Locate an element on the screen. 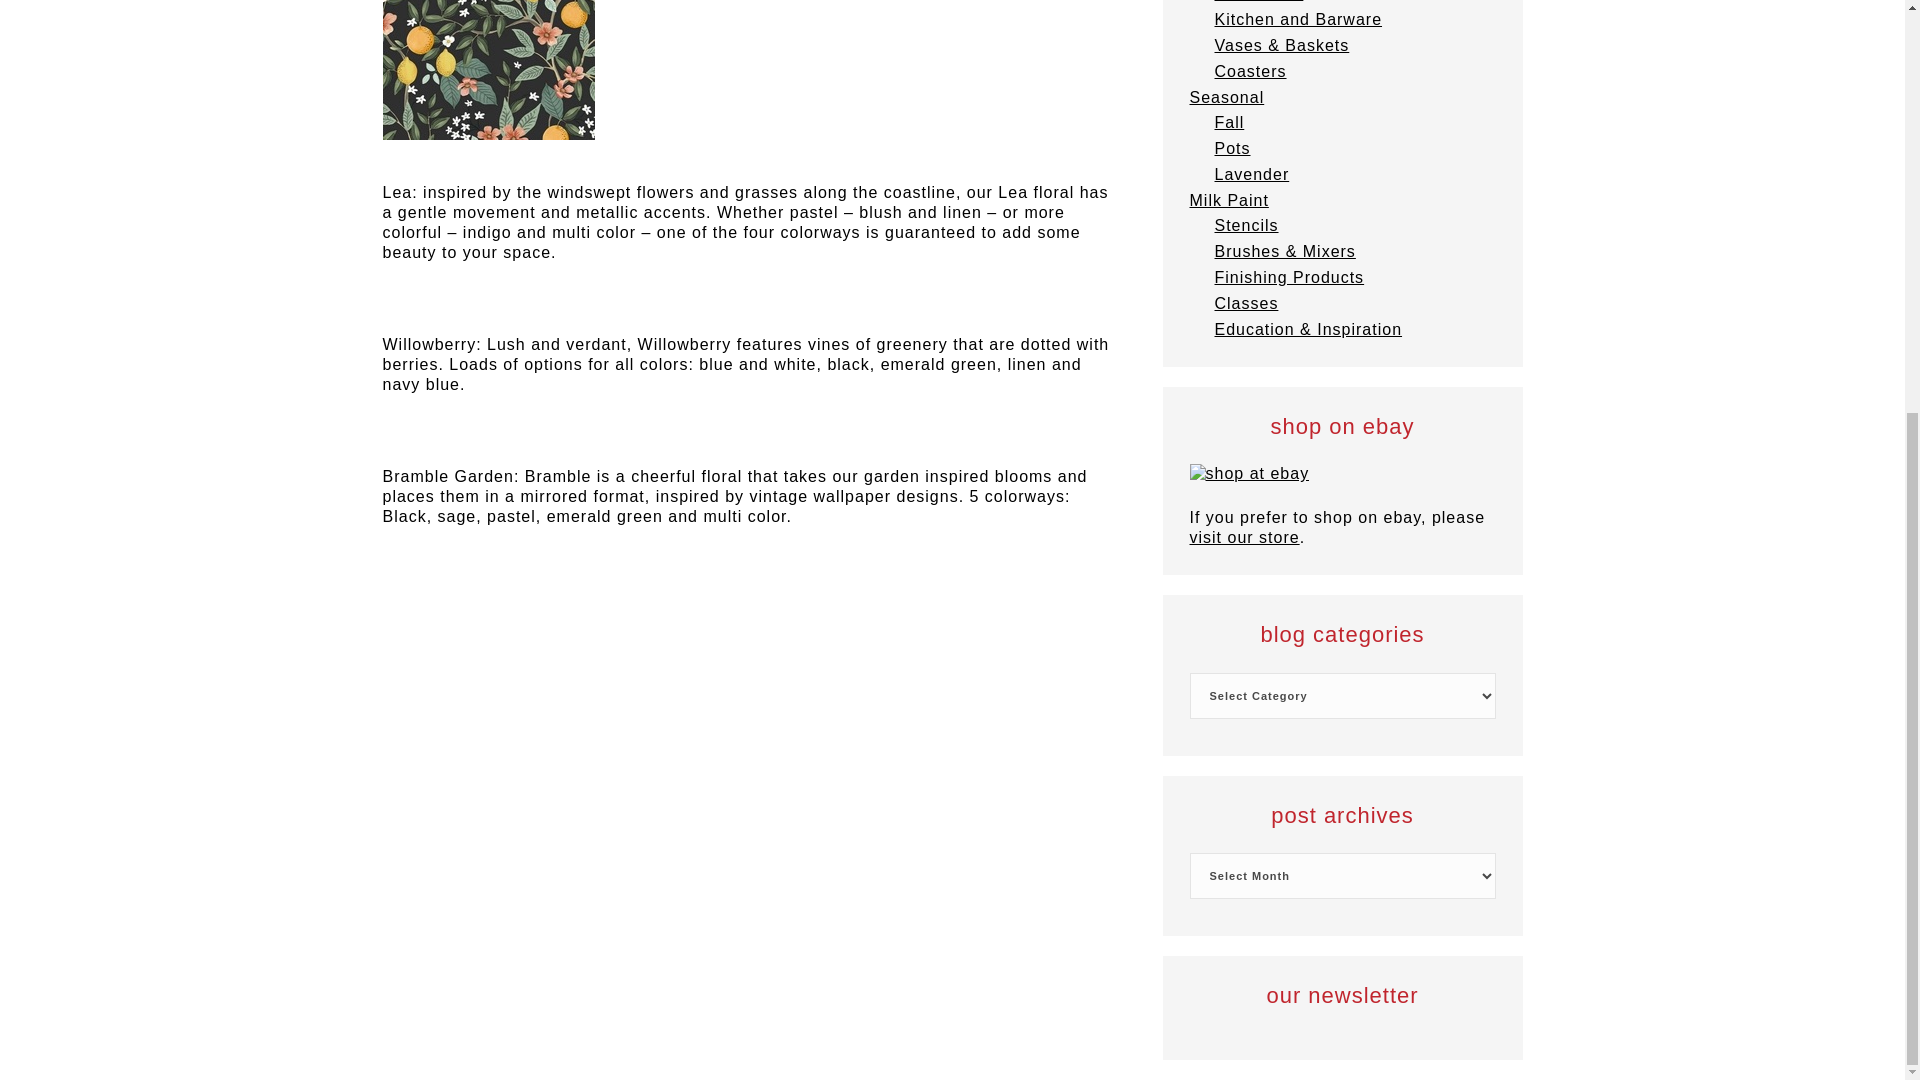  Coasters is located at coordinates (1250, 70).